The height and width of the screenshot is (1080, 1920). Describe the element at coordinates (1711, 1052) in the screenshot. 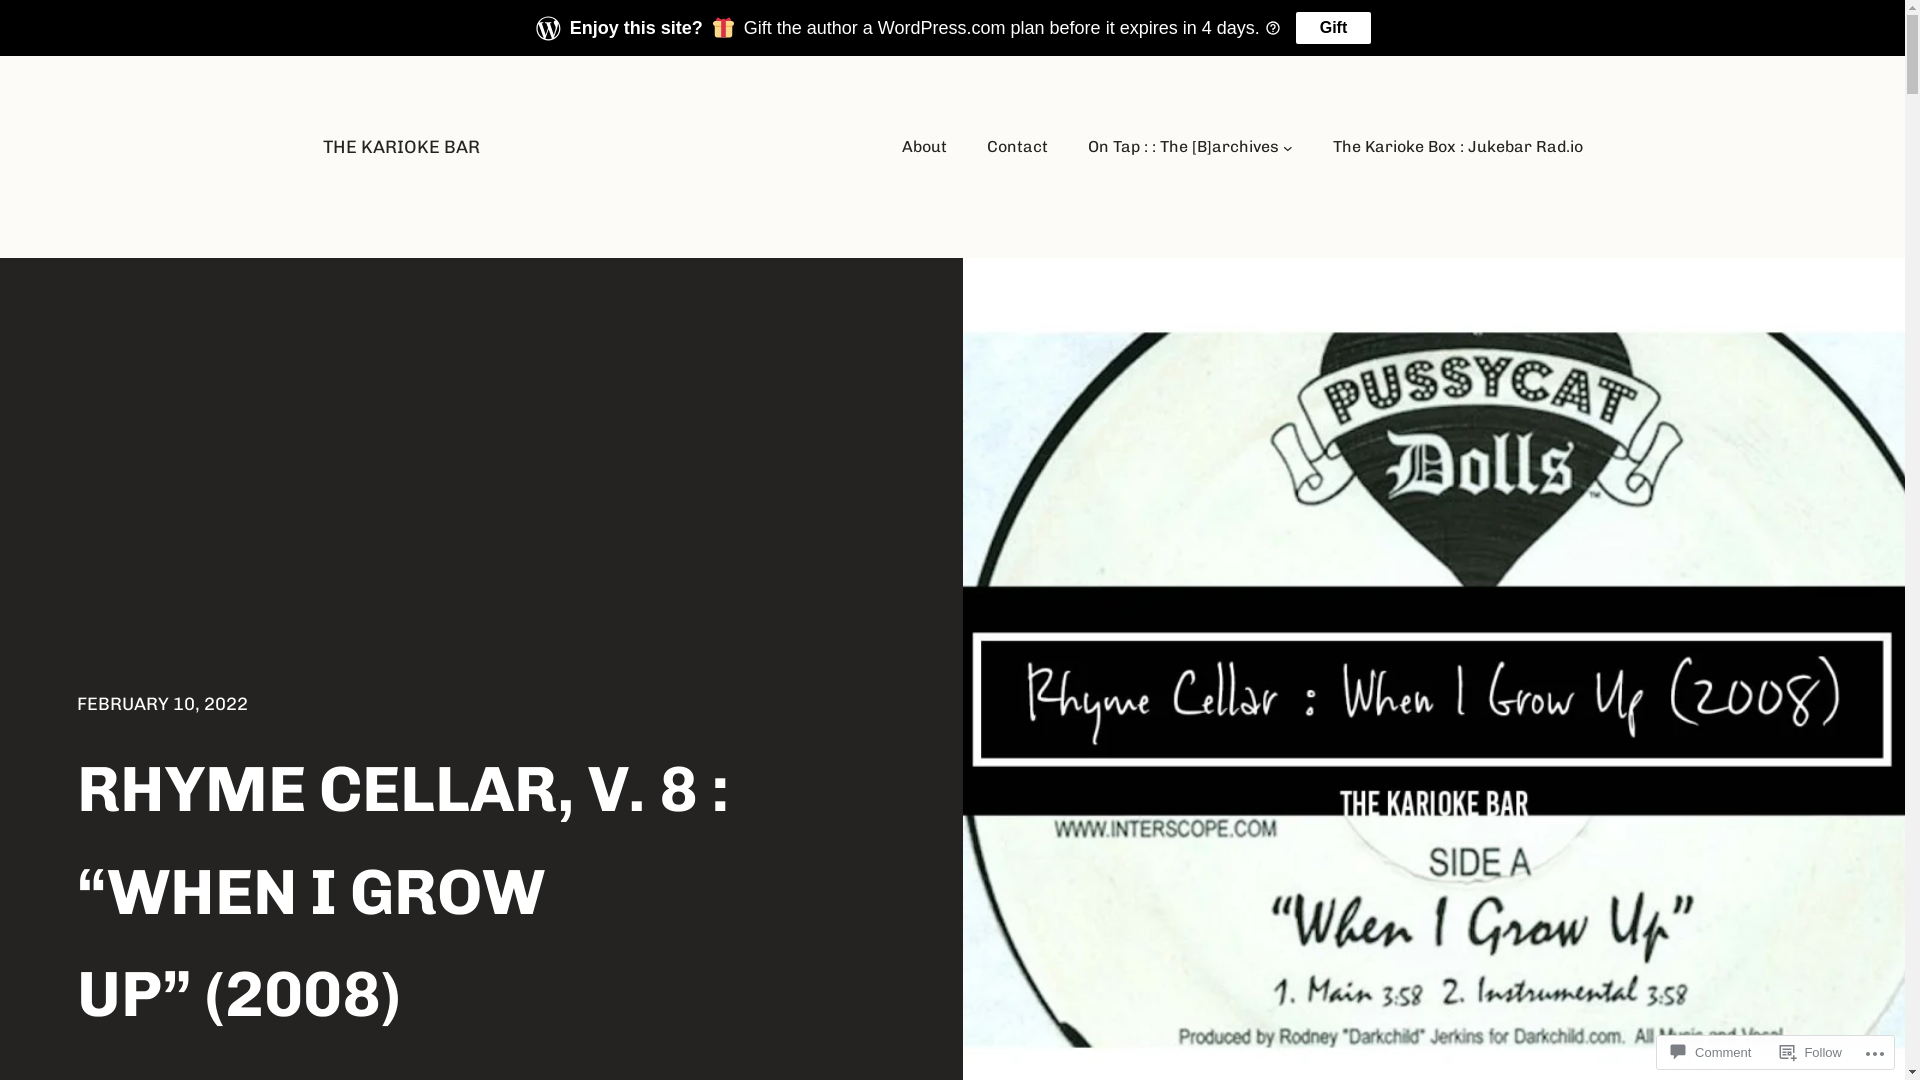

I see `Comment` at that location.